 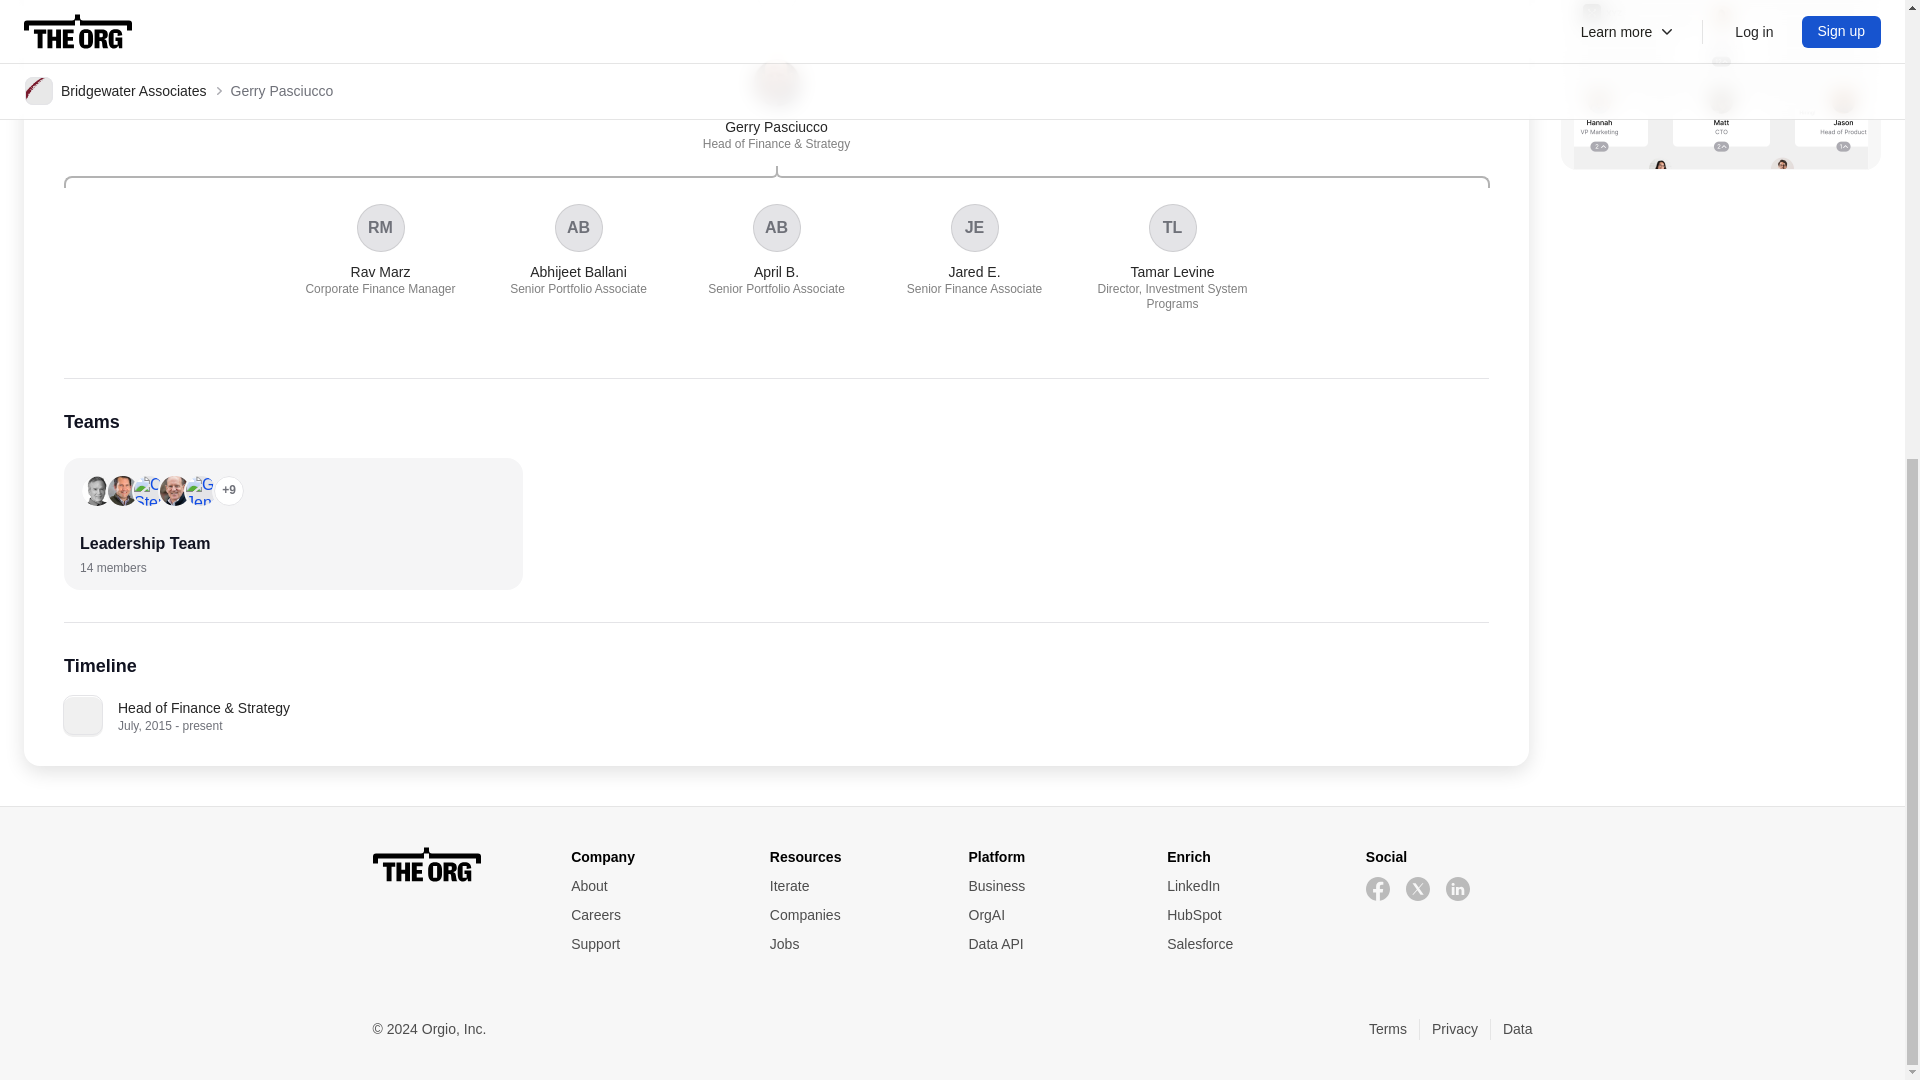 What do you see at coordinates (852, 915) in the screenshot?
I see `Companies` at bounding box center [852, 915].